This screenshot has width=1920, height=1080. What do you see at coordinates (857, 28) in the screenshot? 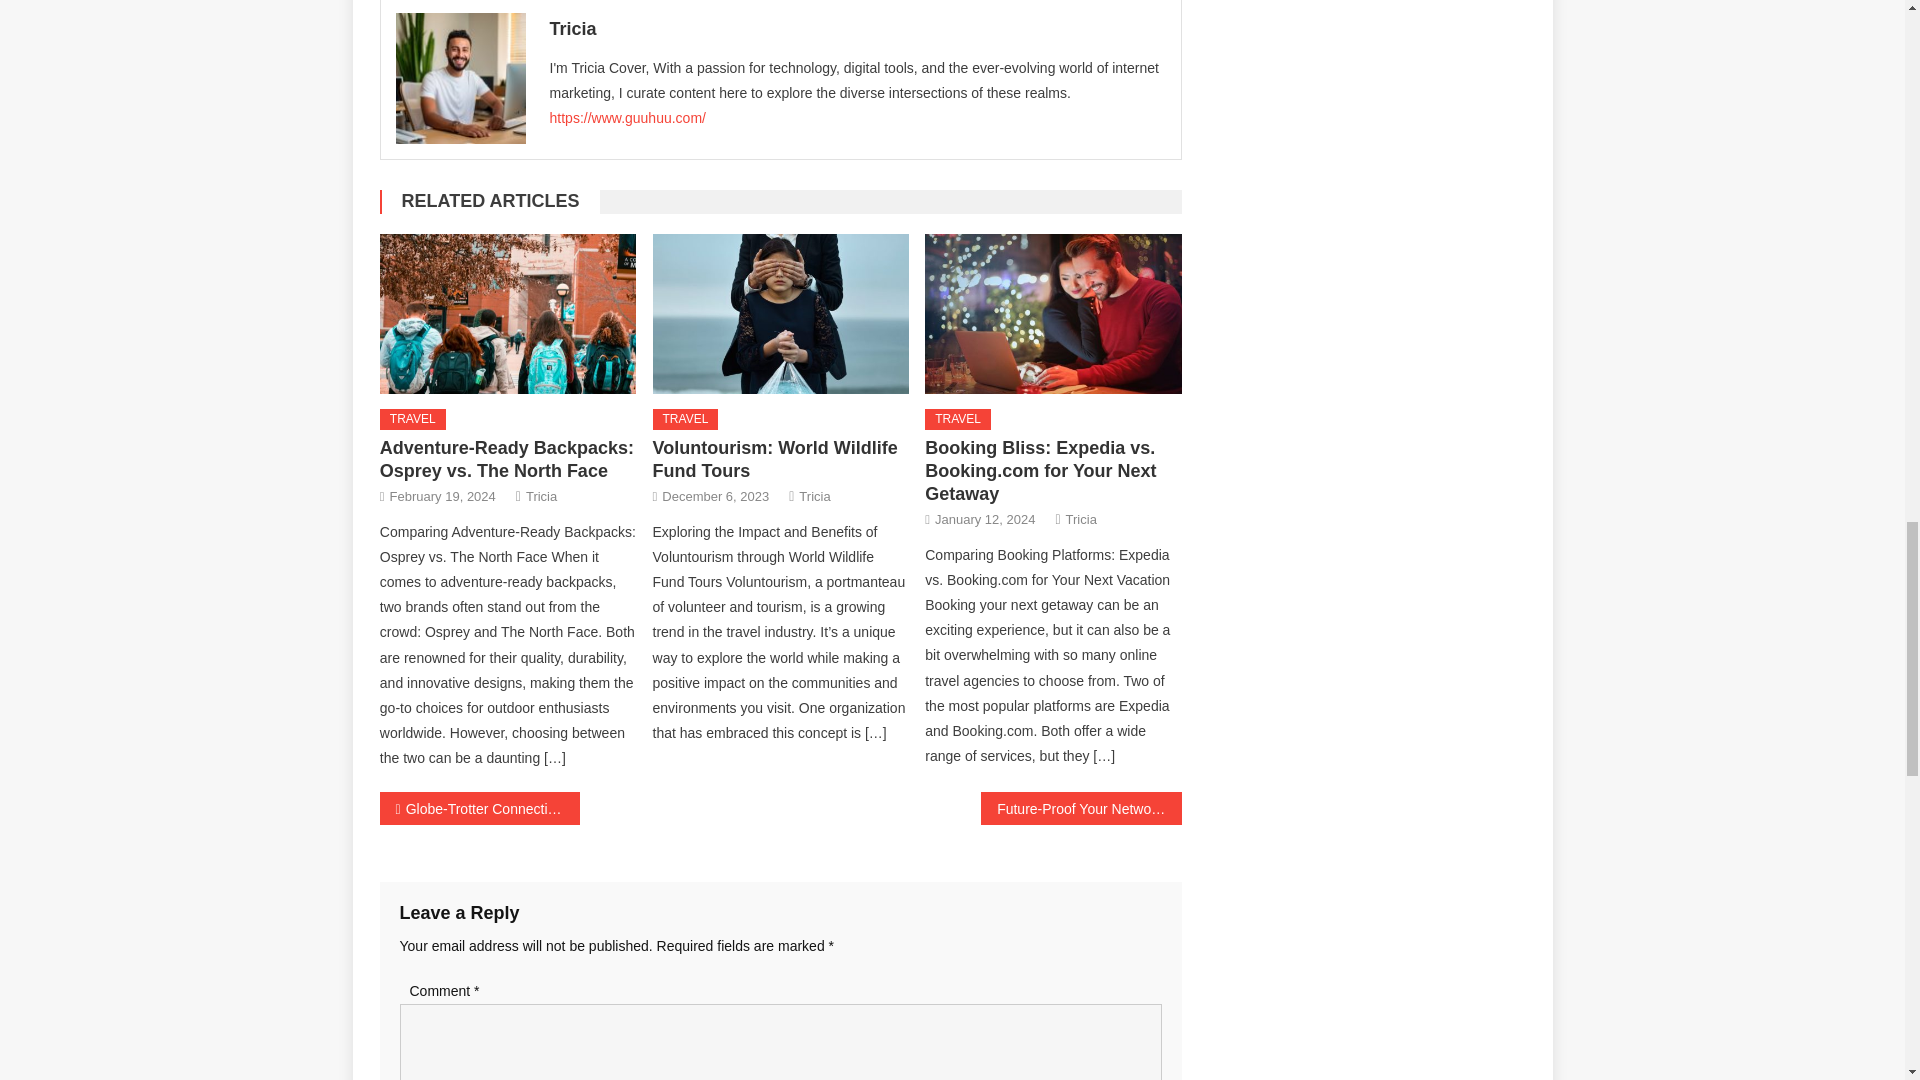
I see `Tricia` at bounding box center [857, 28].